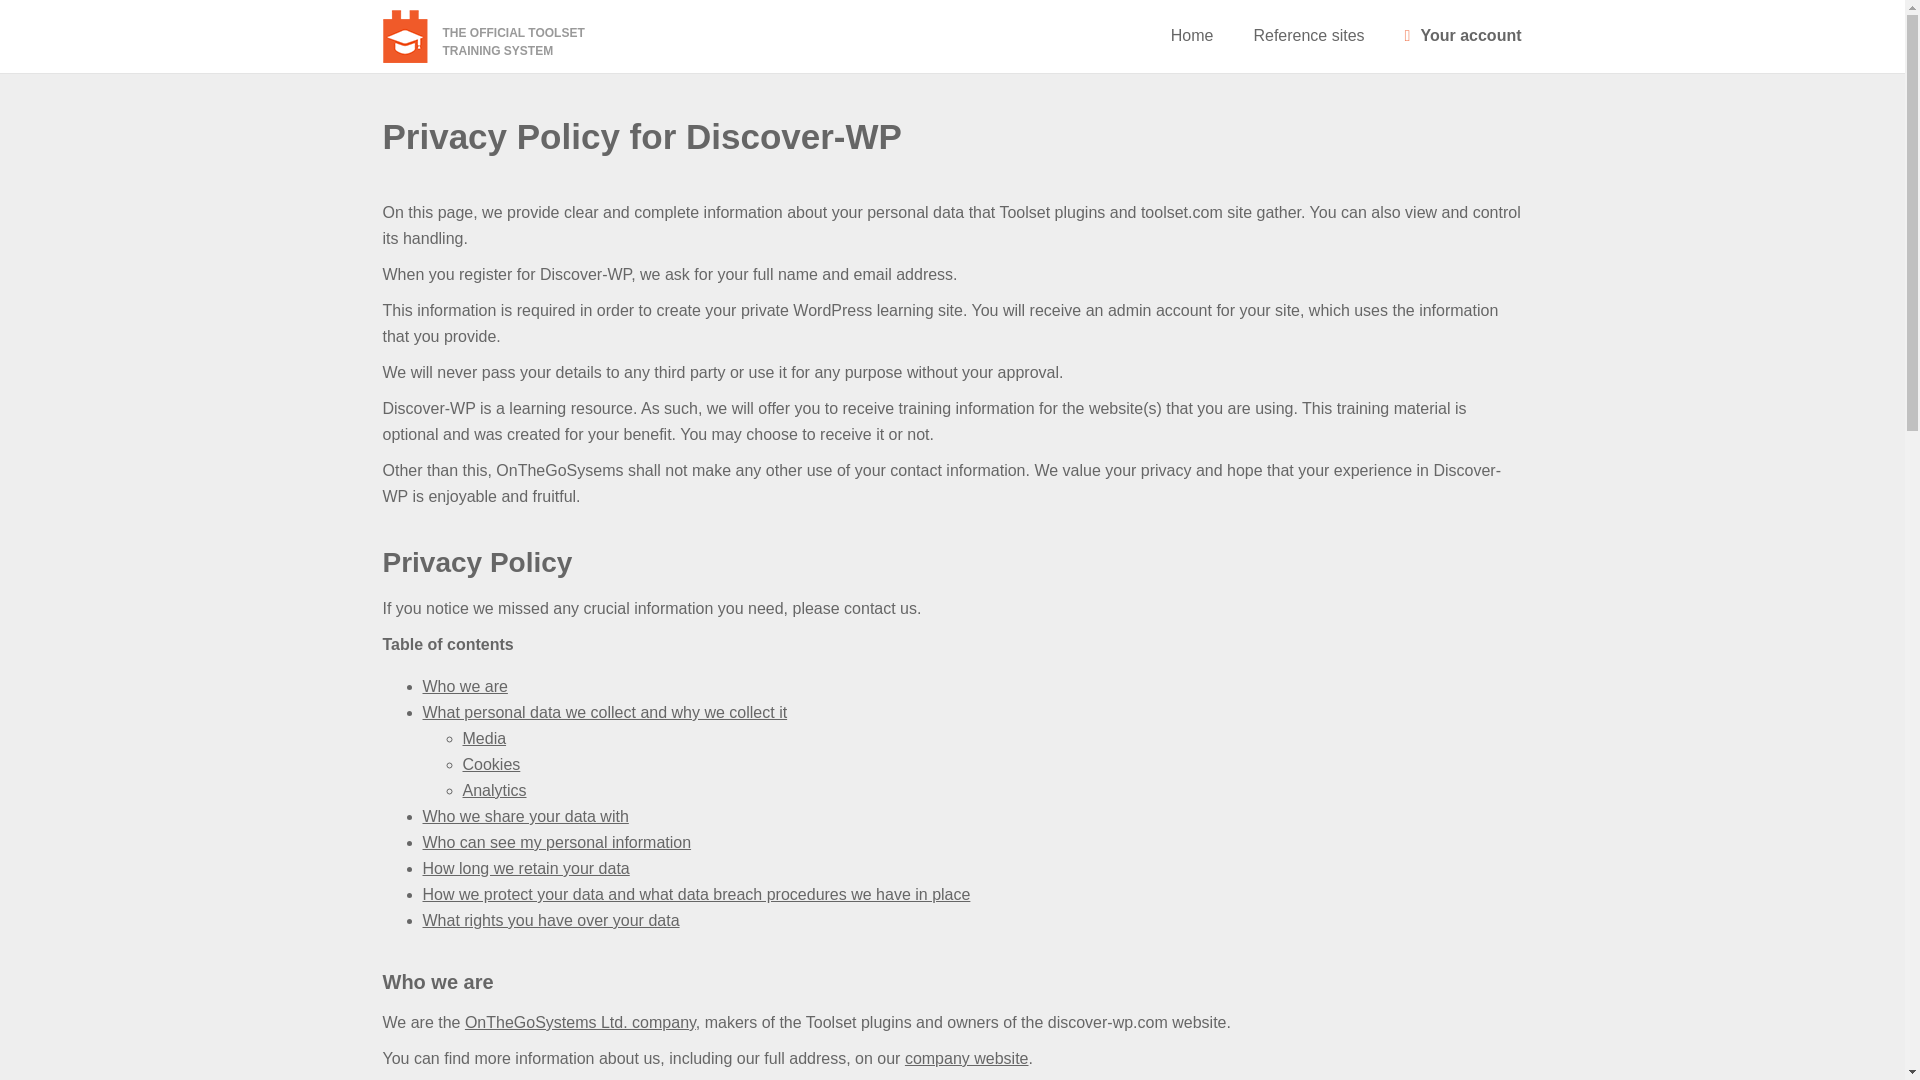 The image size is (1920, 1080). Describe the element at coordinates (484, 738) in the screenshot. I see `Media` at that location.